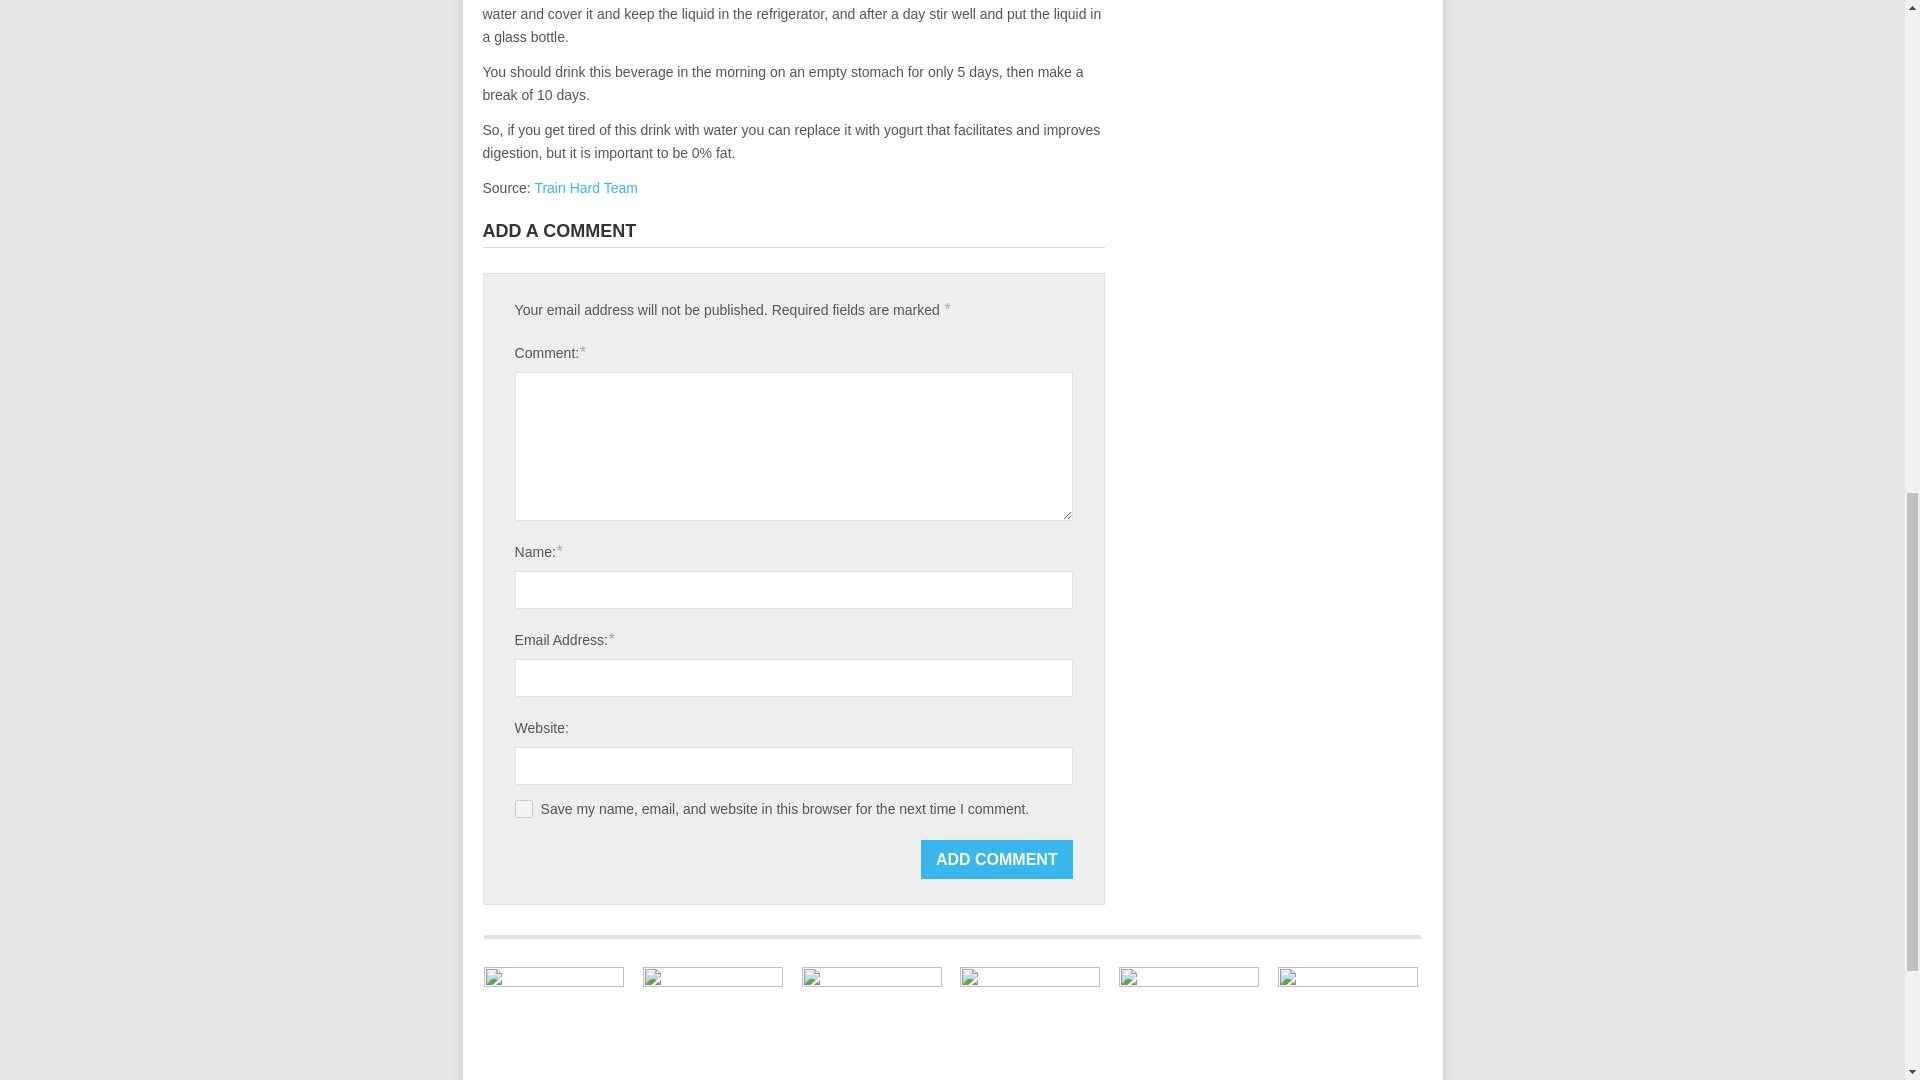 This screenshot has width=1920, height=1080. What do you see at coordinates (1189, 1023) in the screenshot?
I see `6 Easy Exercises to Banish Flabby Arms for Good` at bounding box center [1189, 1023].